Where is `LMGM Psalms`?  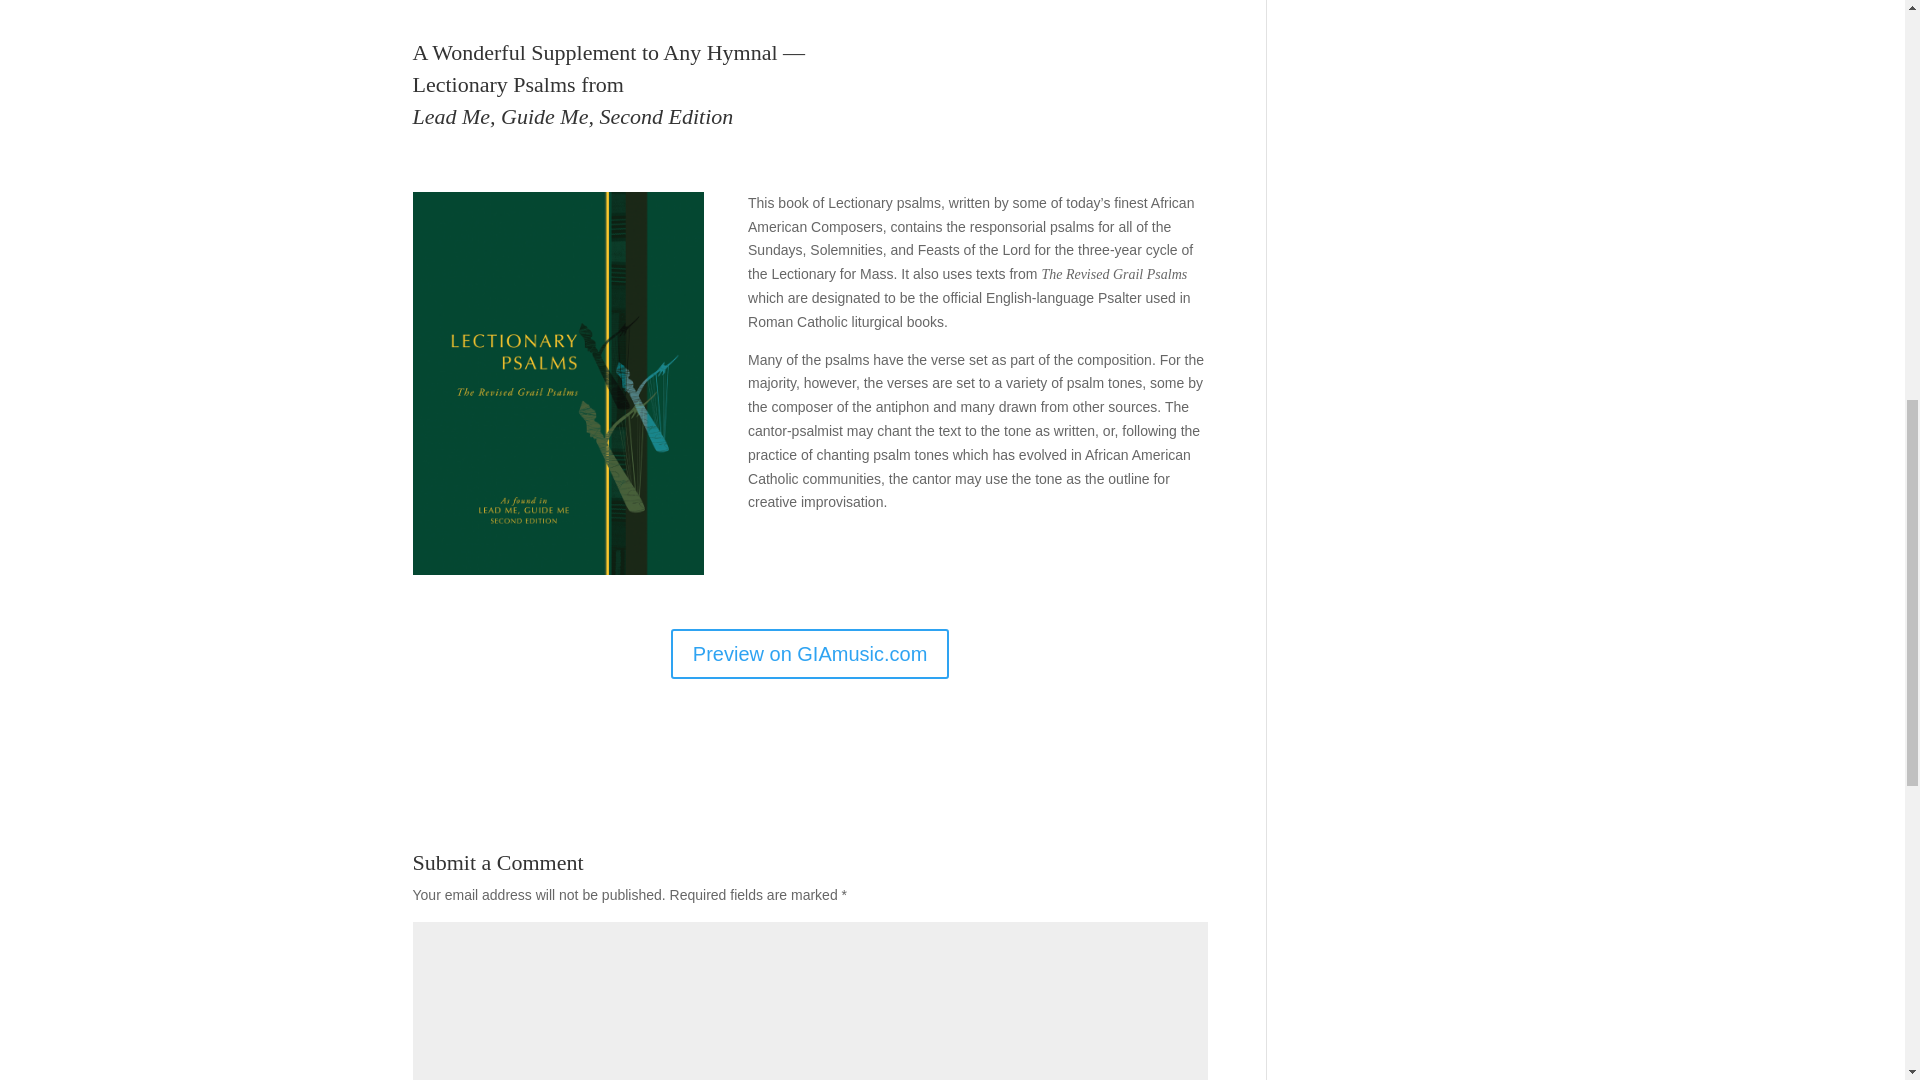
LMGM Psalms is located at coordinates (558, 384).